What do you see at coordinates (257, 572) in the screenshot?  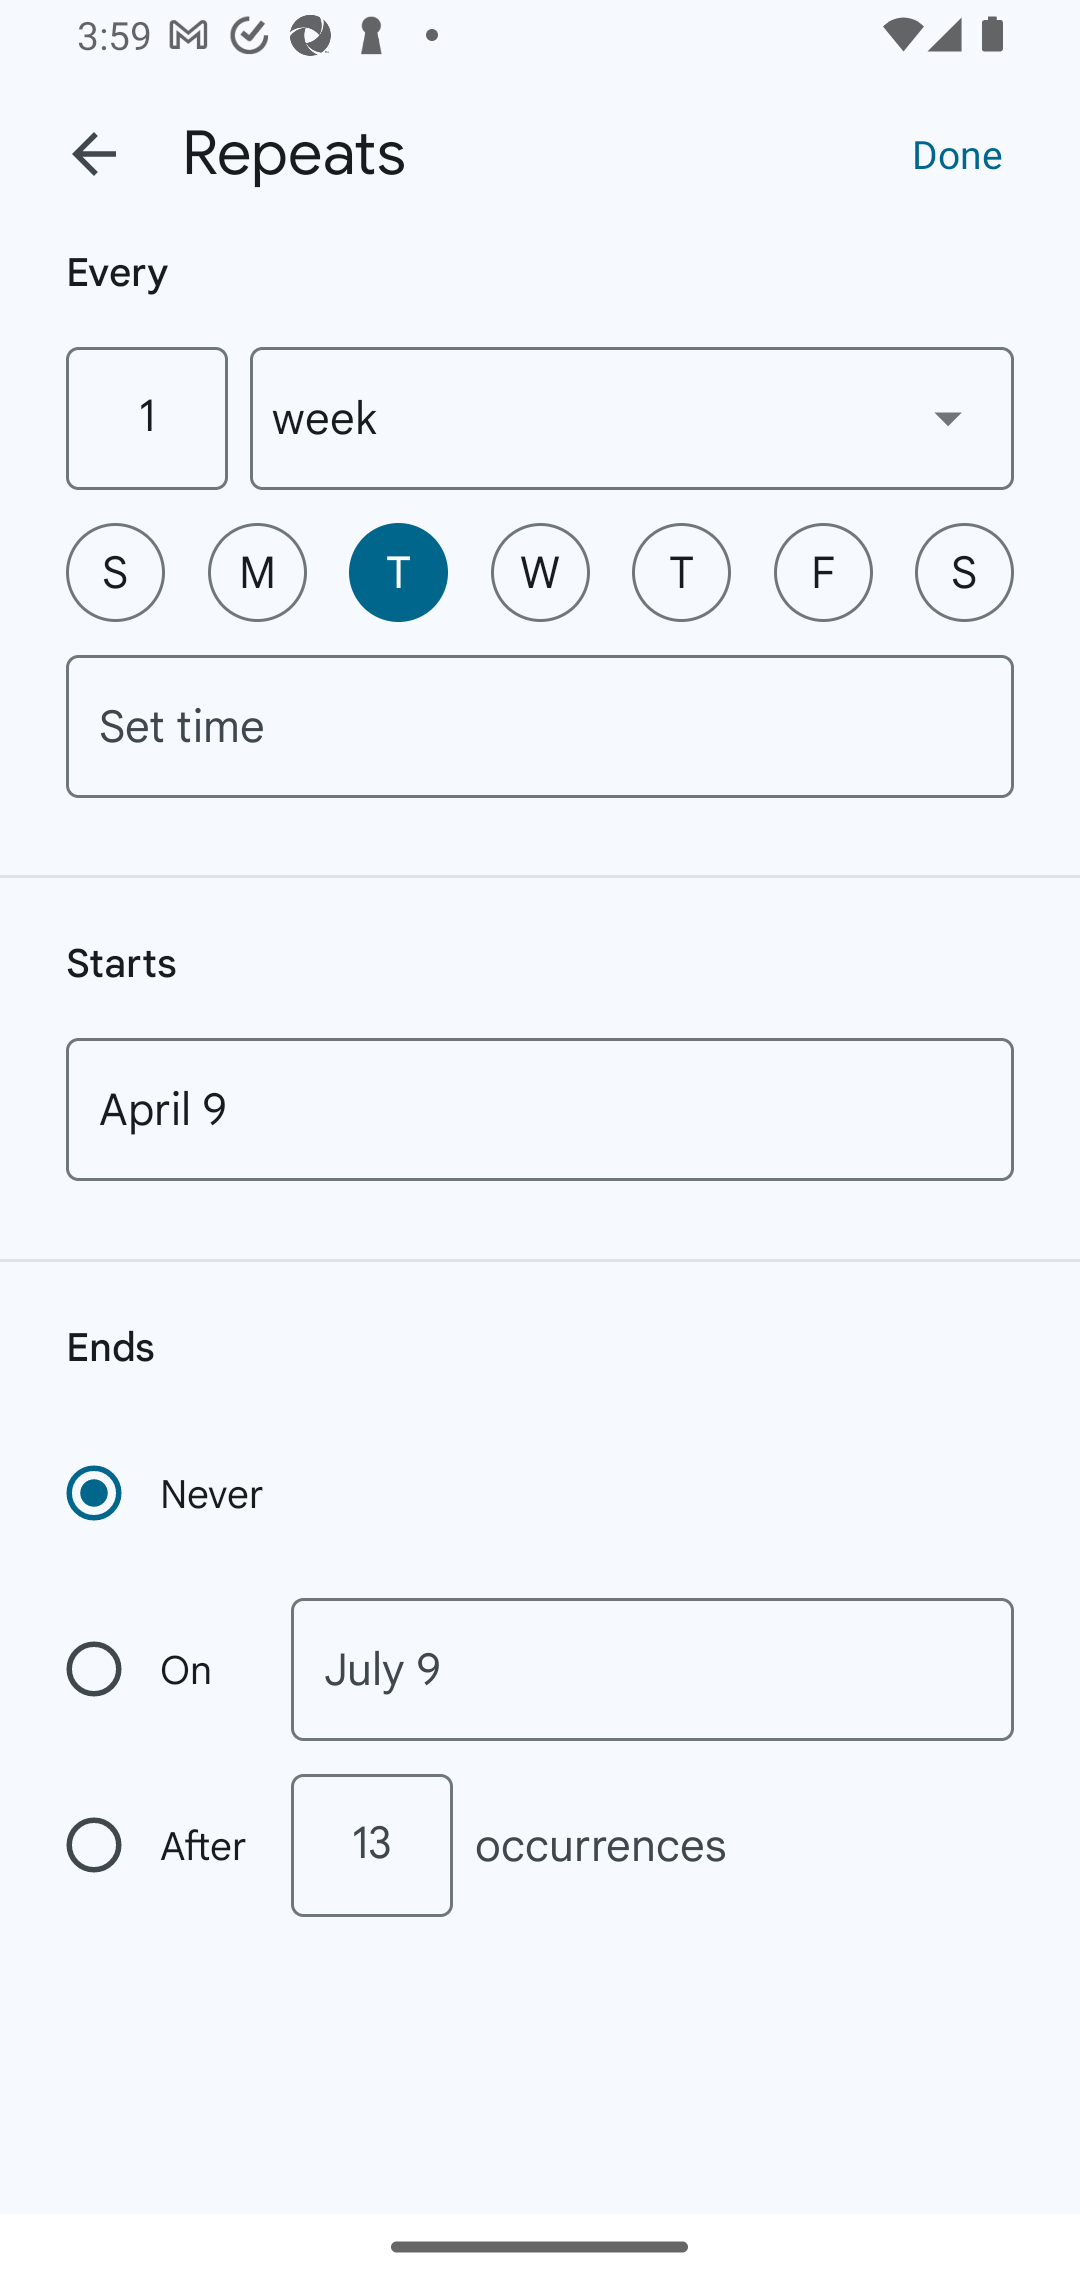 I see `M Monday` at bounding box center [257, 572].